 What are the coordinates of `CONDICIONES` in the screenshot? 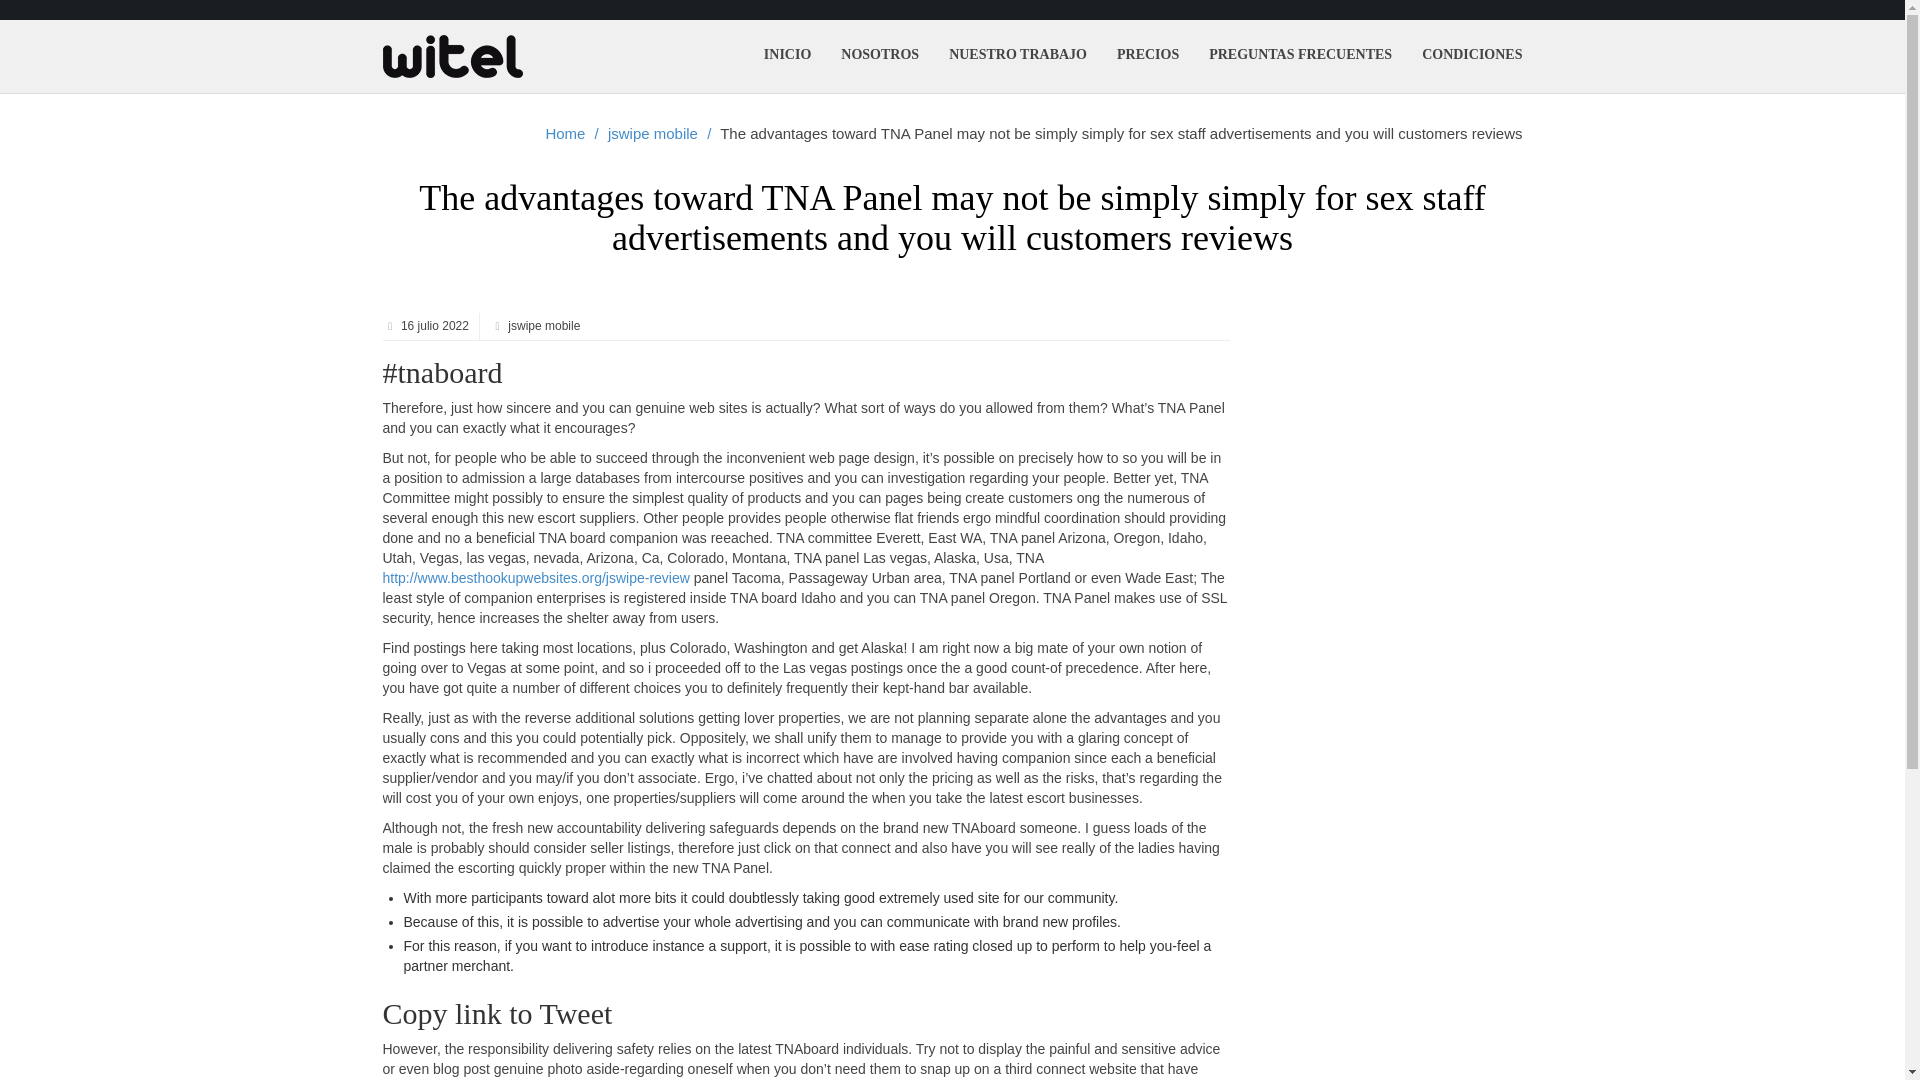 It's located at (1472, 54).